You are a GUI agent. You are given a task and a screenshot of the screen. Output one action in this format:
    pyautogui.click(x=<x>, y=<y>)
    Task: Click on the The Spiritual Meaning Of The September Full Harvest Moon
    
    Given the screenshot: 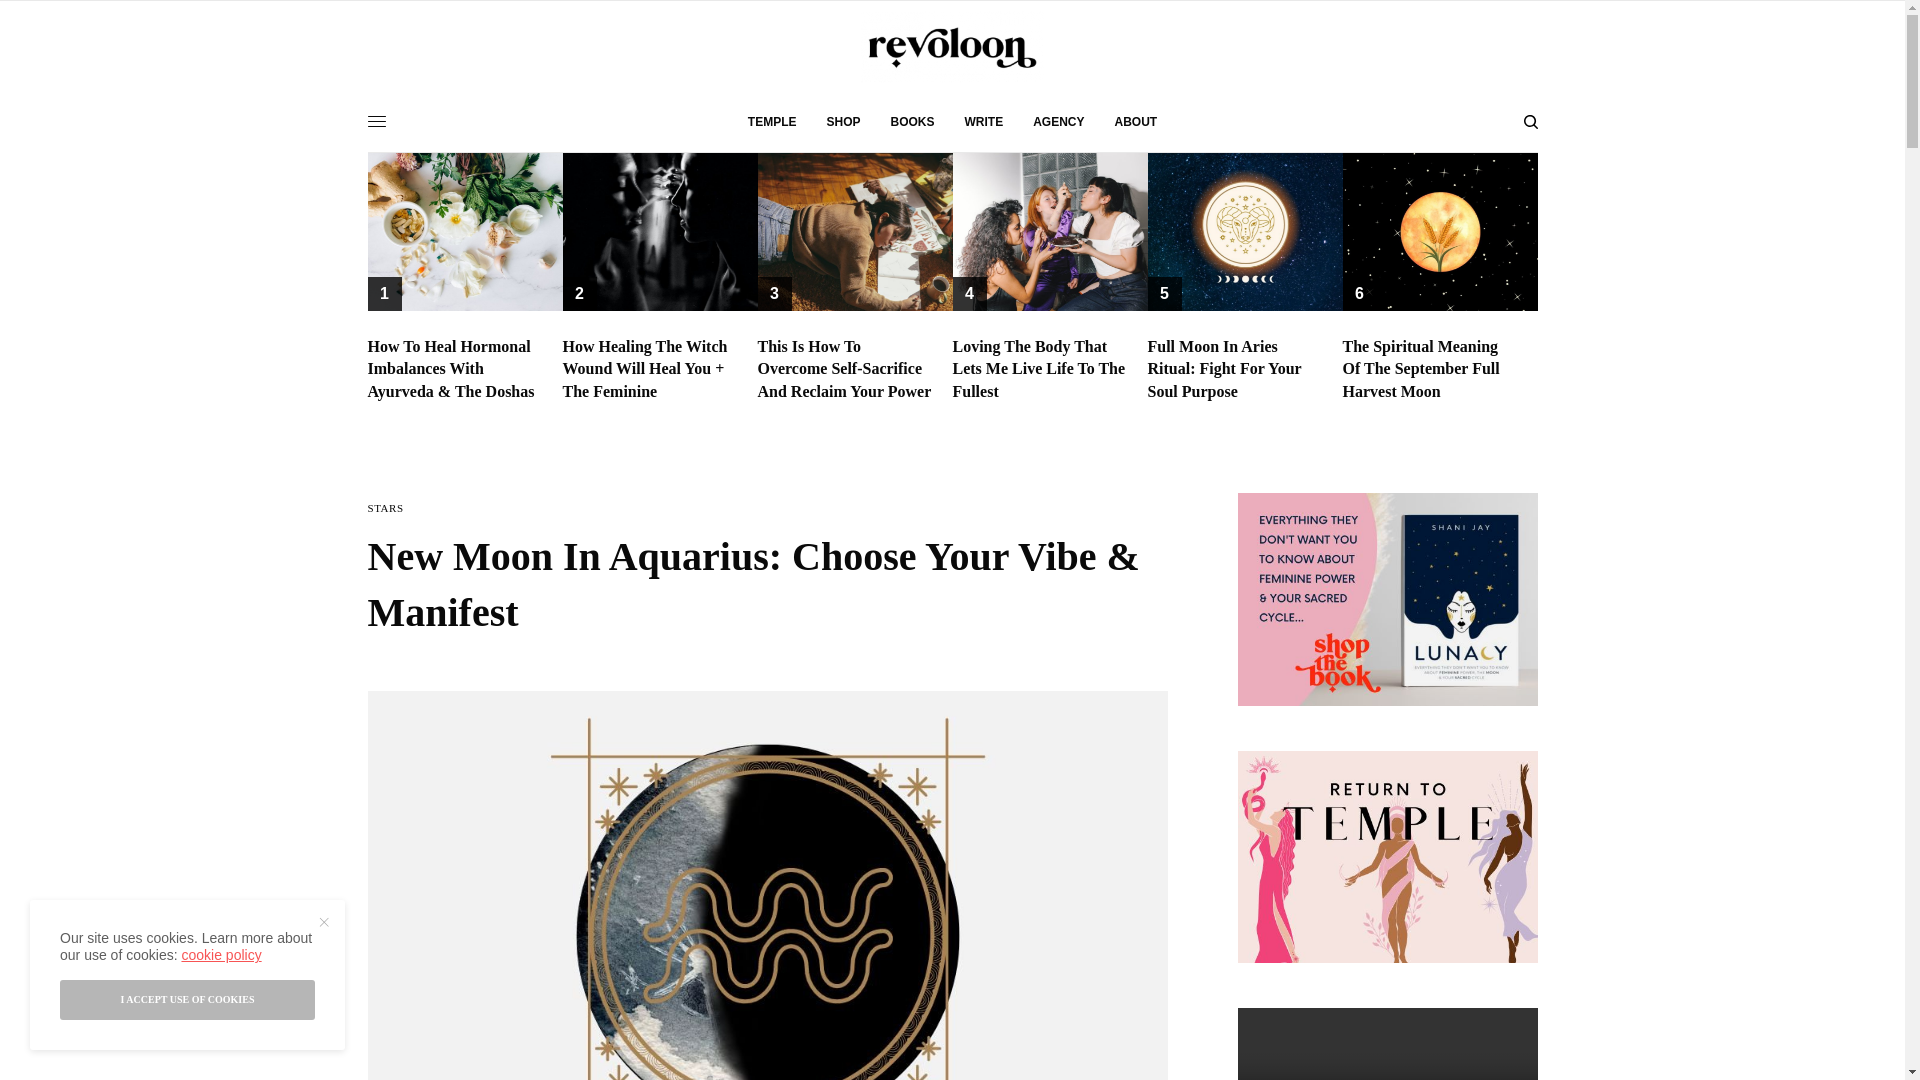 What is the action you would take?
    pyautogui.click(x=1430, y=368)
    